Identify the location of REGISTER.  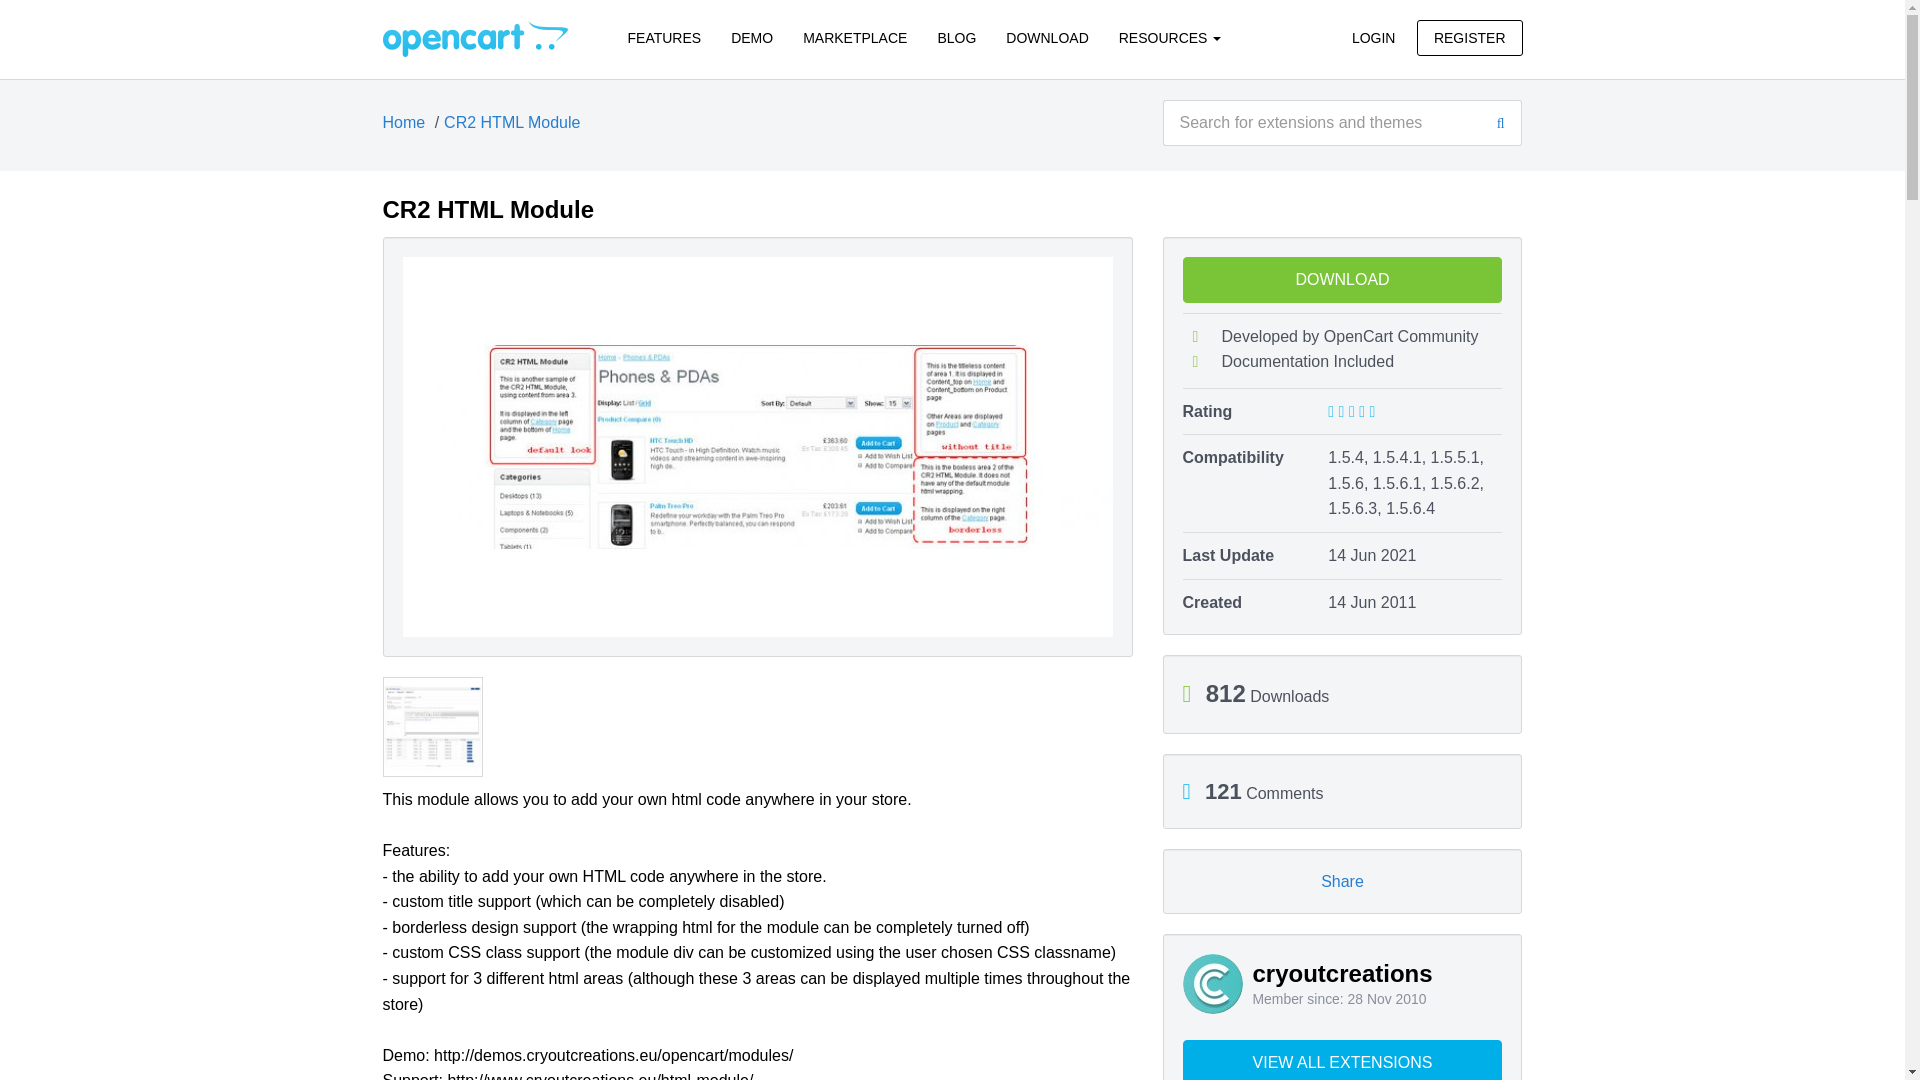
(1469, 38).